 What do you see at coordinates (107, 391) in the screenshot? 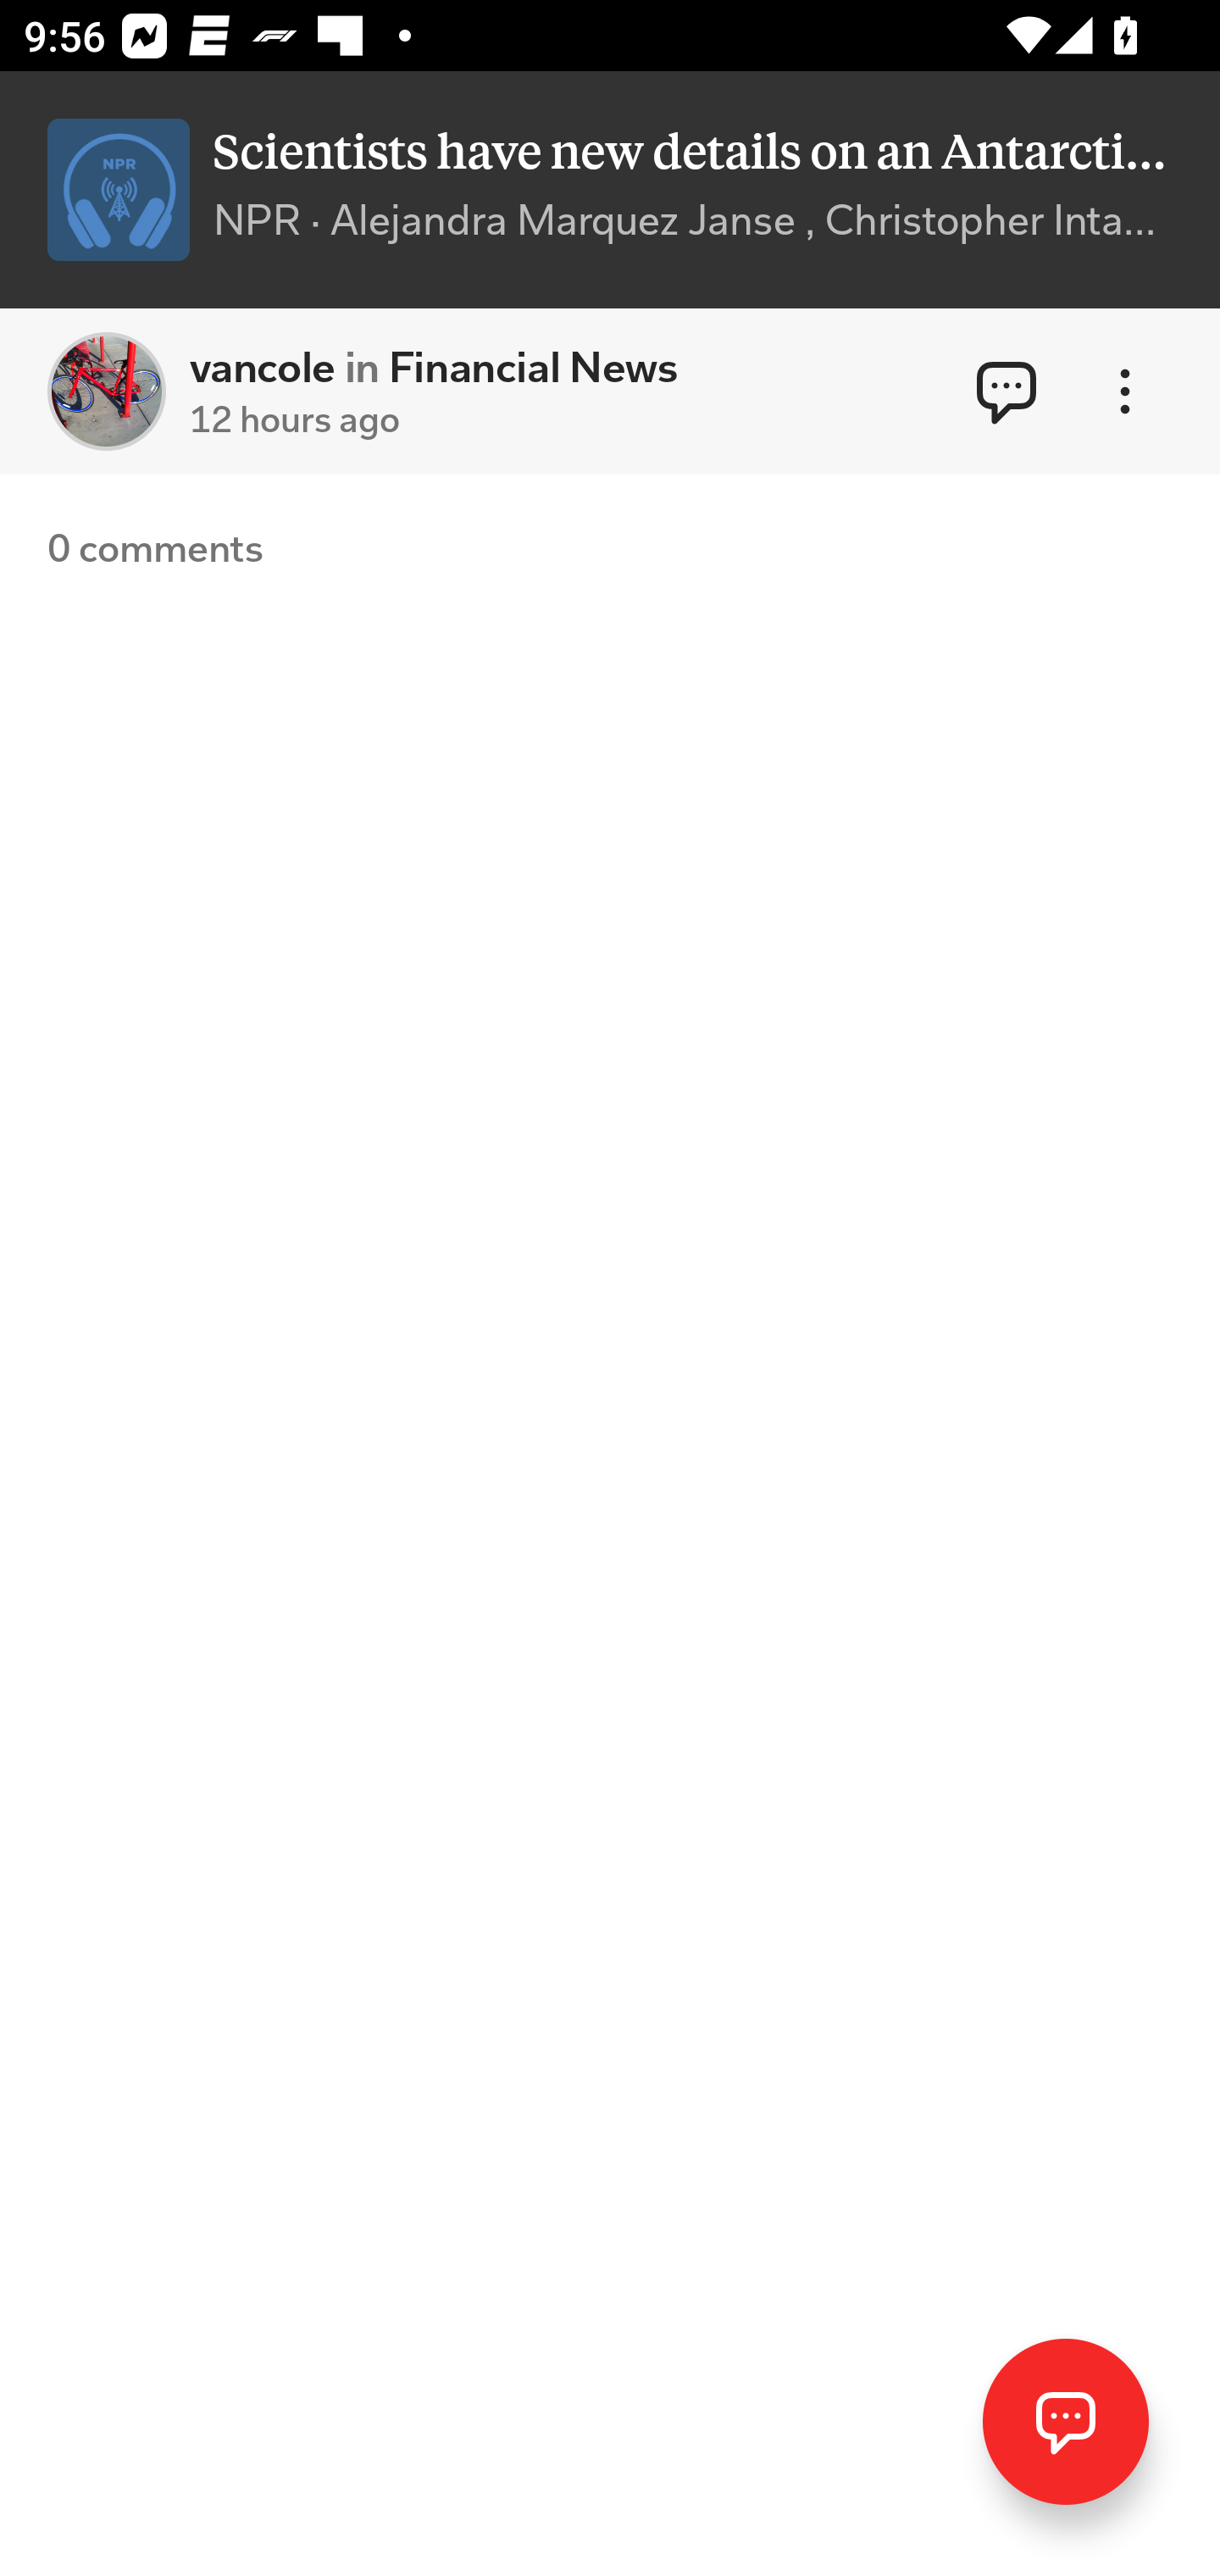
I see `vancole` at bounding box center [107, 391].